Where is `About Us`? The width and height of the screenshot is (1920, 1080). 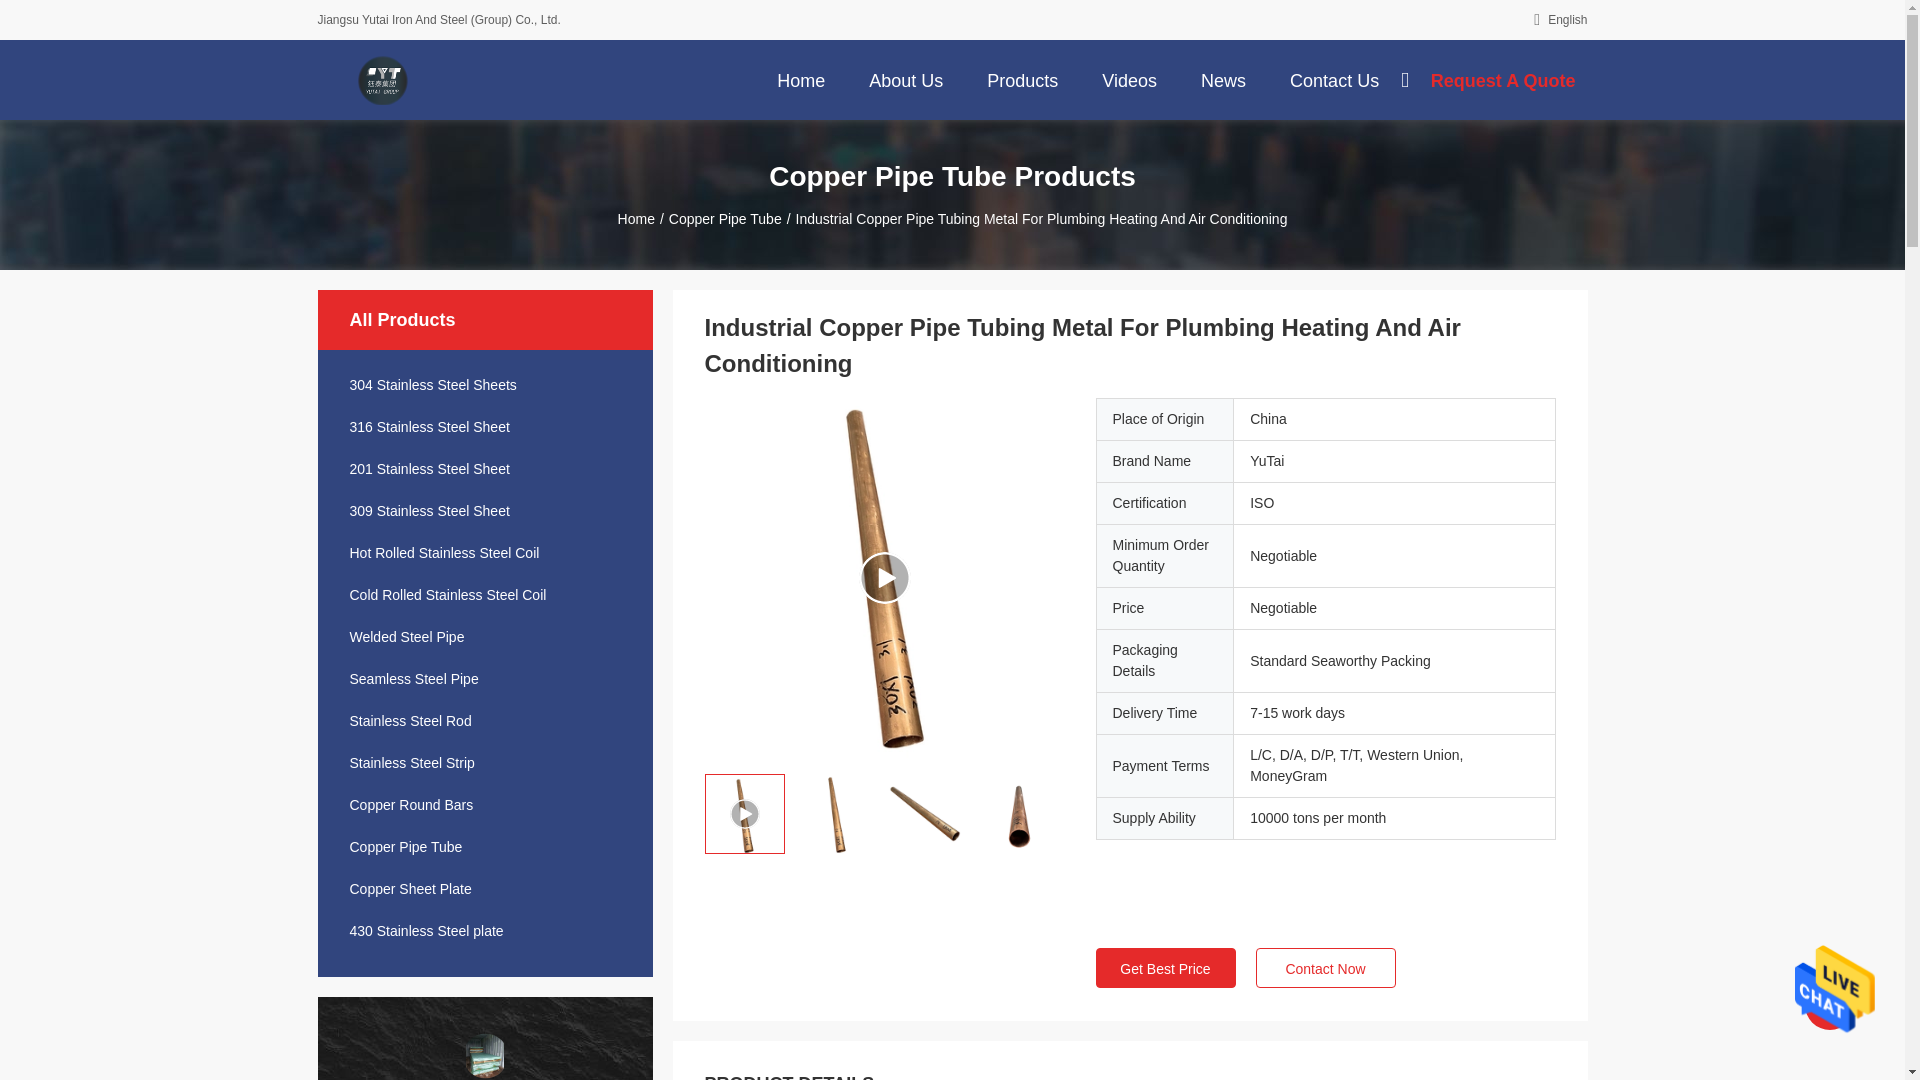
About Us is located at coordinates (905, 79).